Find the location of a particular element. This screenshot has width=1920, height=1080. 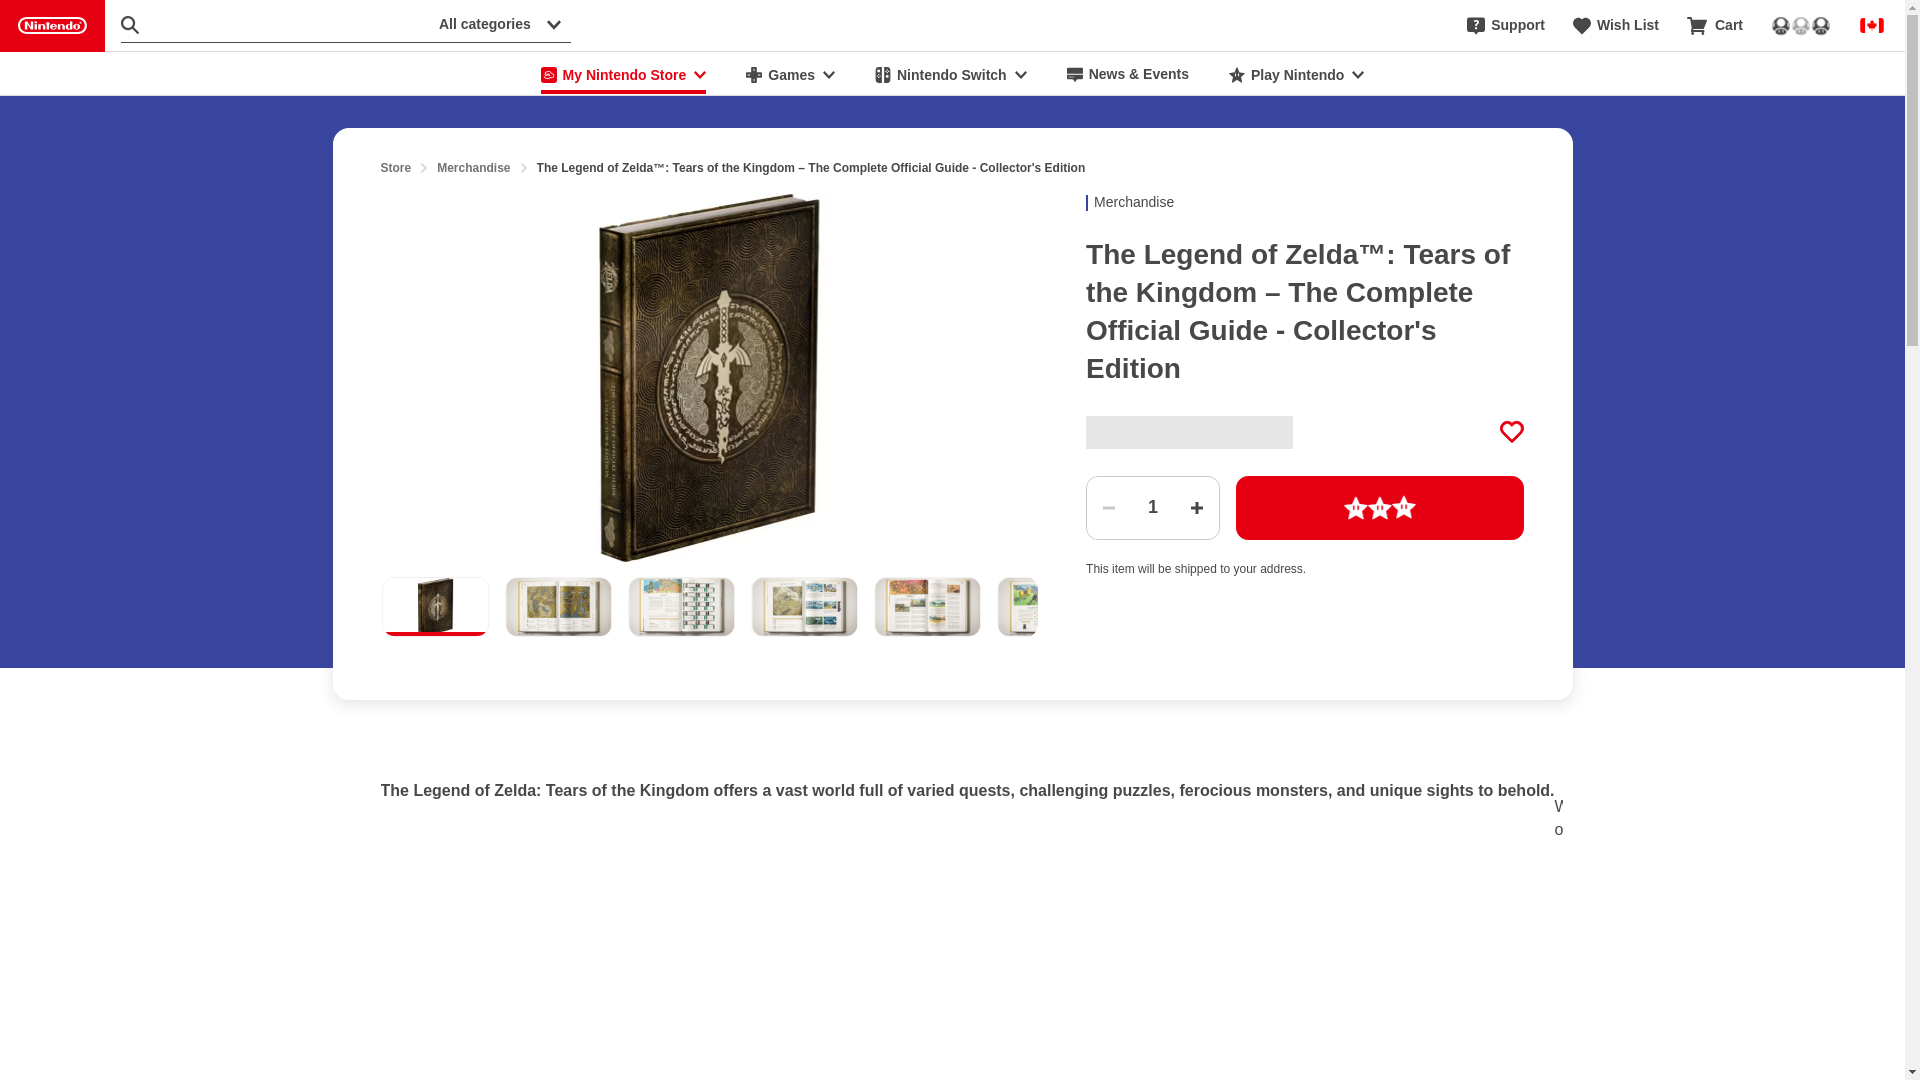

Merchandise is located at coordinates (474, 168).